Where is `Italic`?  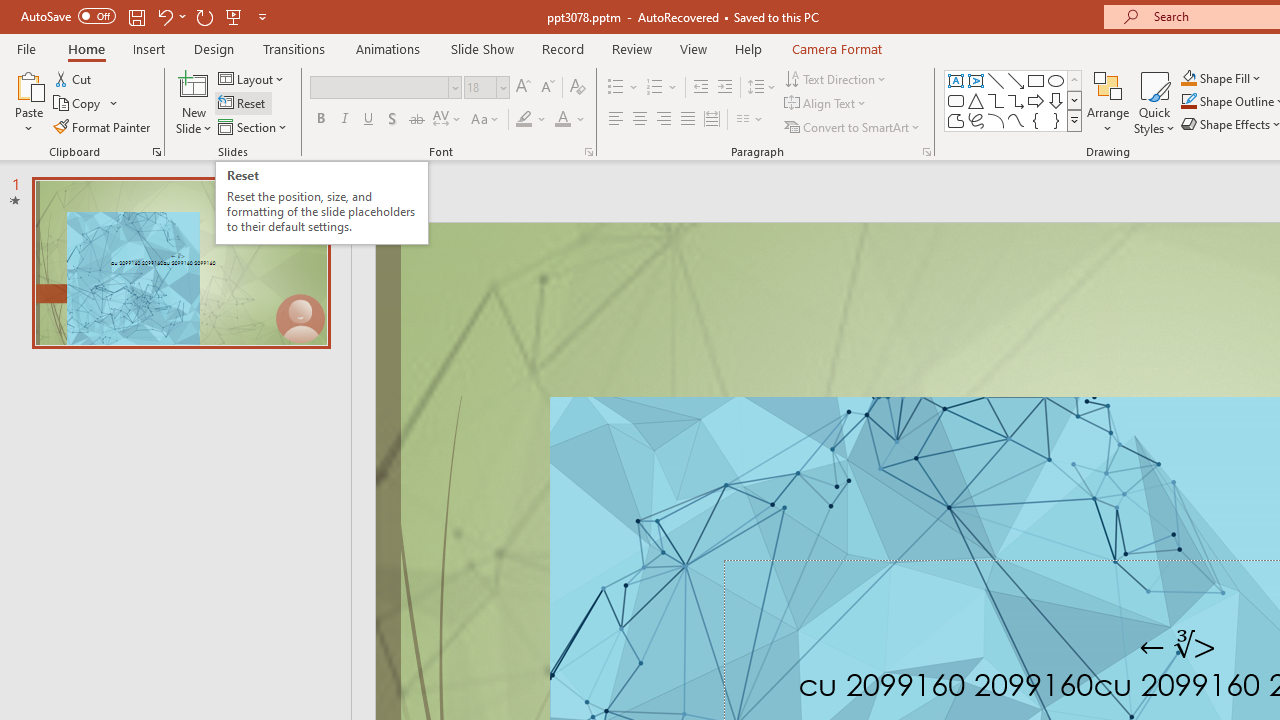
Italic is located at coordinates (344, 120).